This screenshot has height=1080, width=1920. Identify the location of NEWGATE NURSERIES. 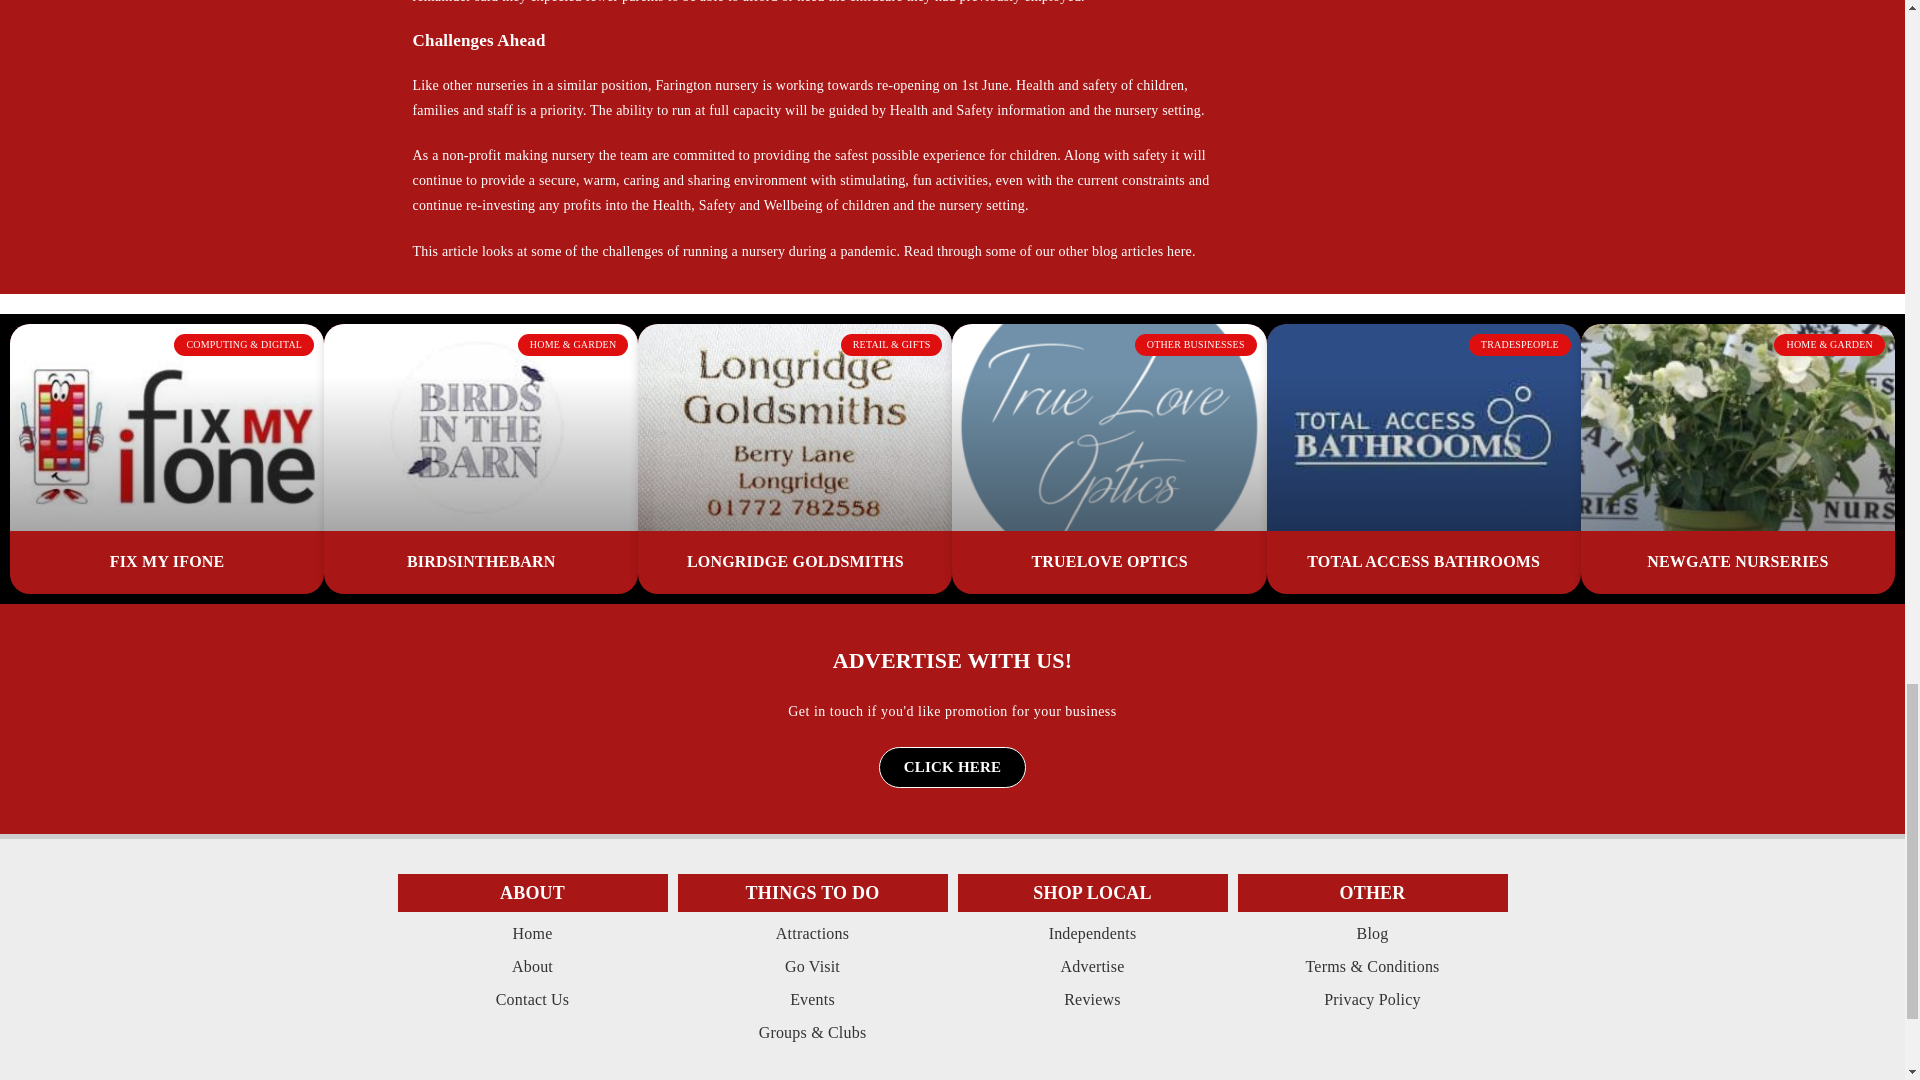
(1737, 561).